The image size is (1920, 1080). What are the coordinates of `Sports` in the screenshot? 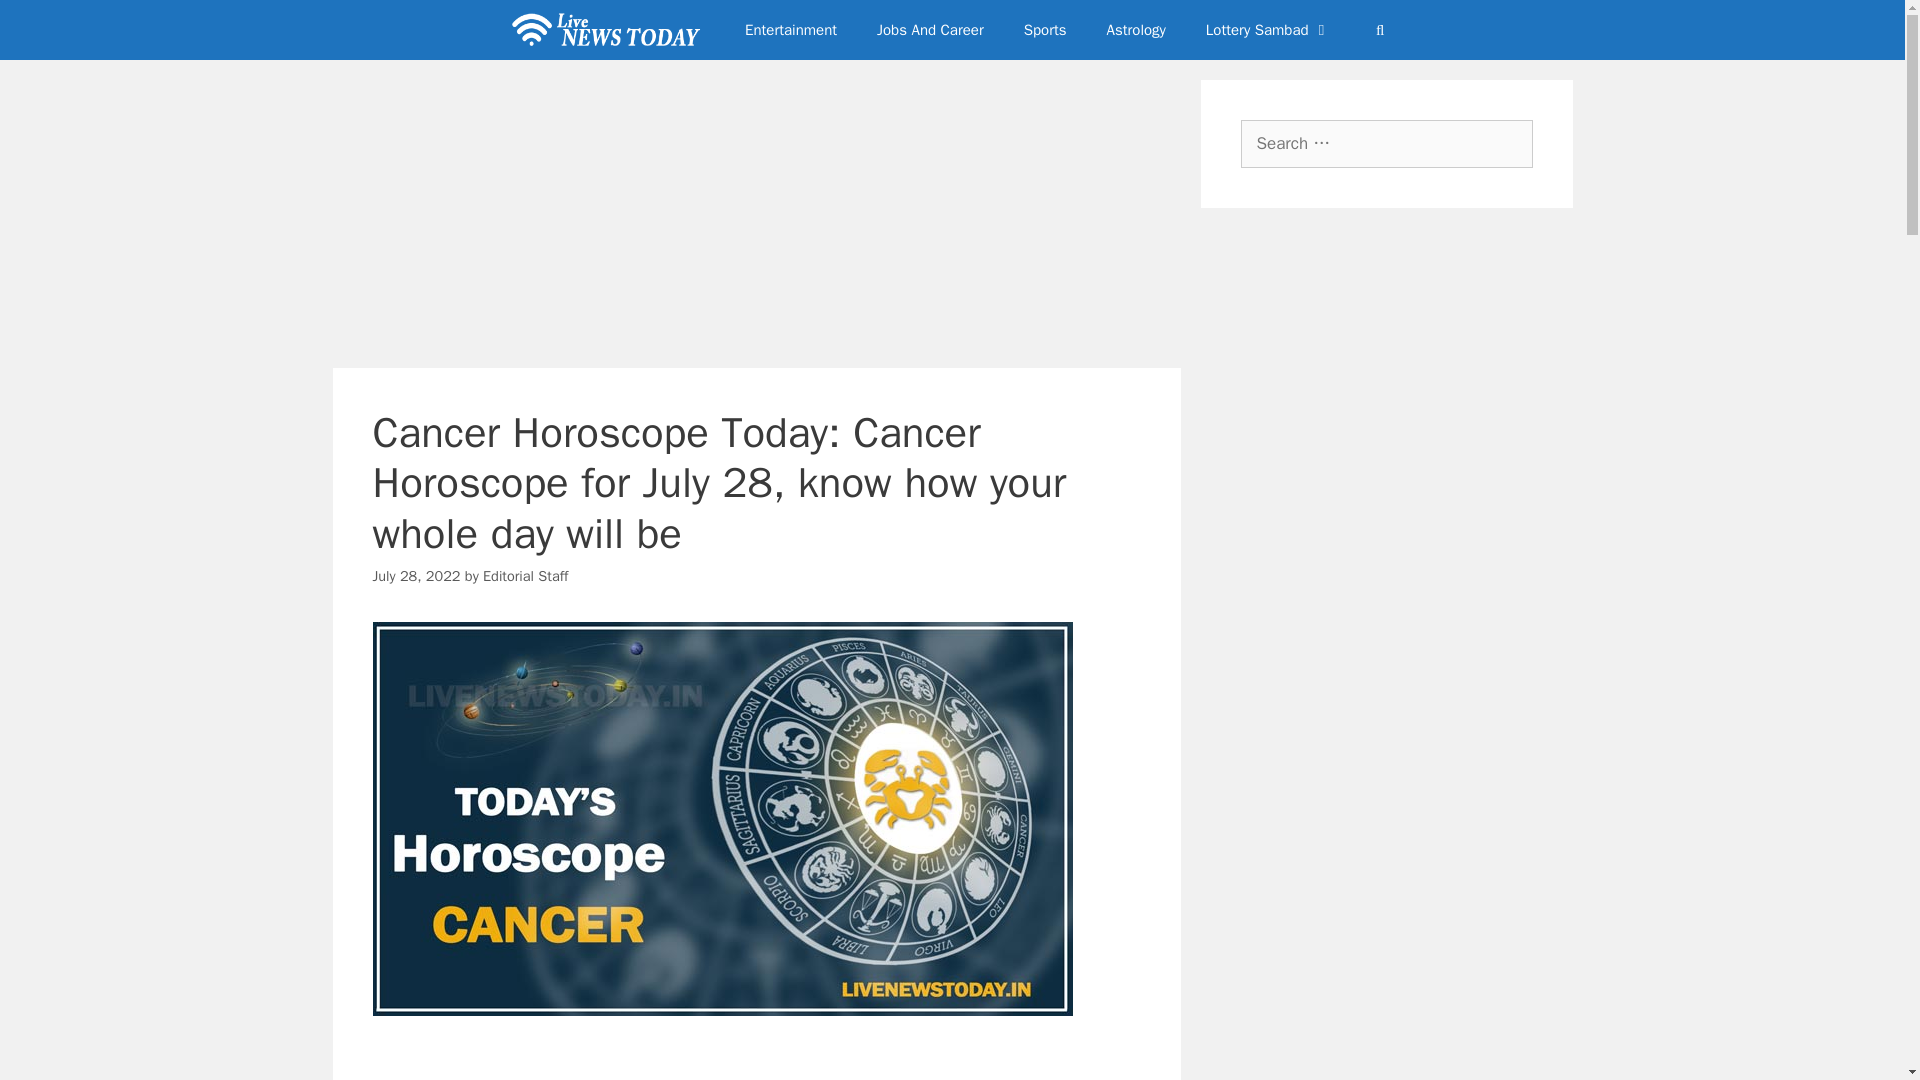 It's located at (1045, 30).